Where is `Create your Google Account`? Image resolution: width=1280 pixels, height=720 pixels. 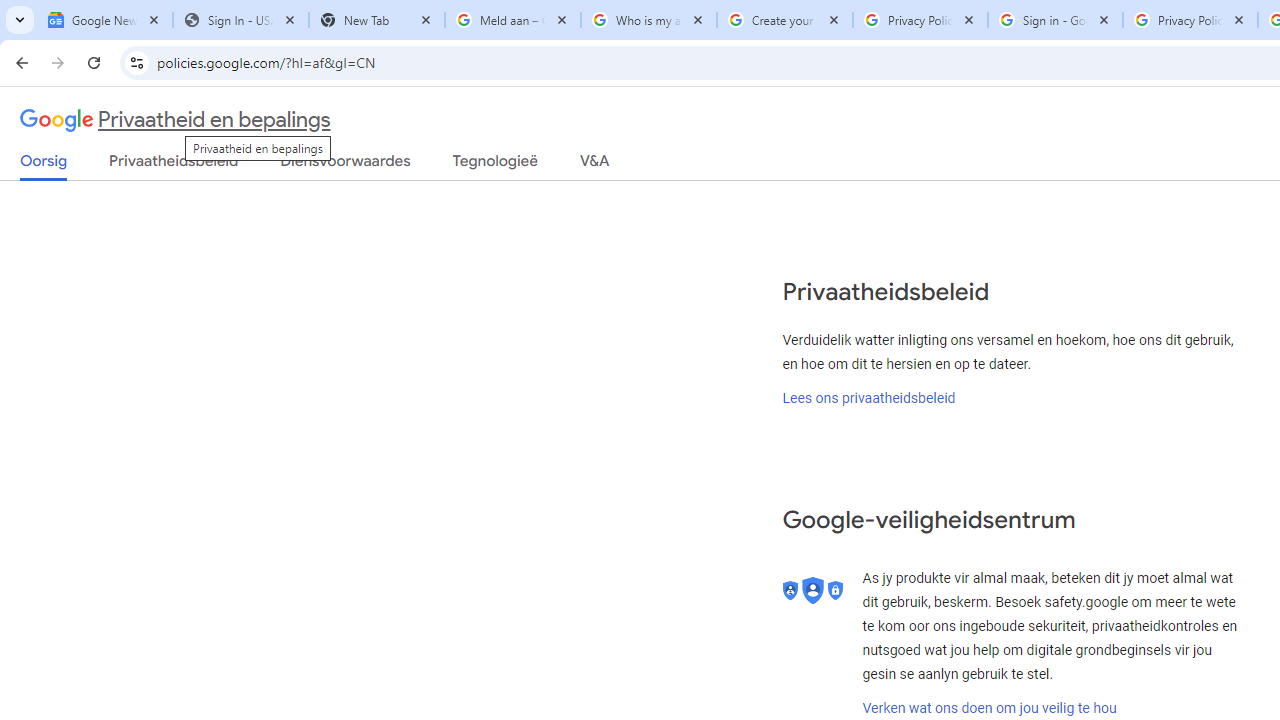 Create your Google Account is located at coordinates (784, 20).